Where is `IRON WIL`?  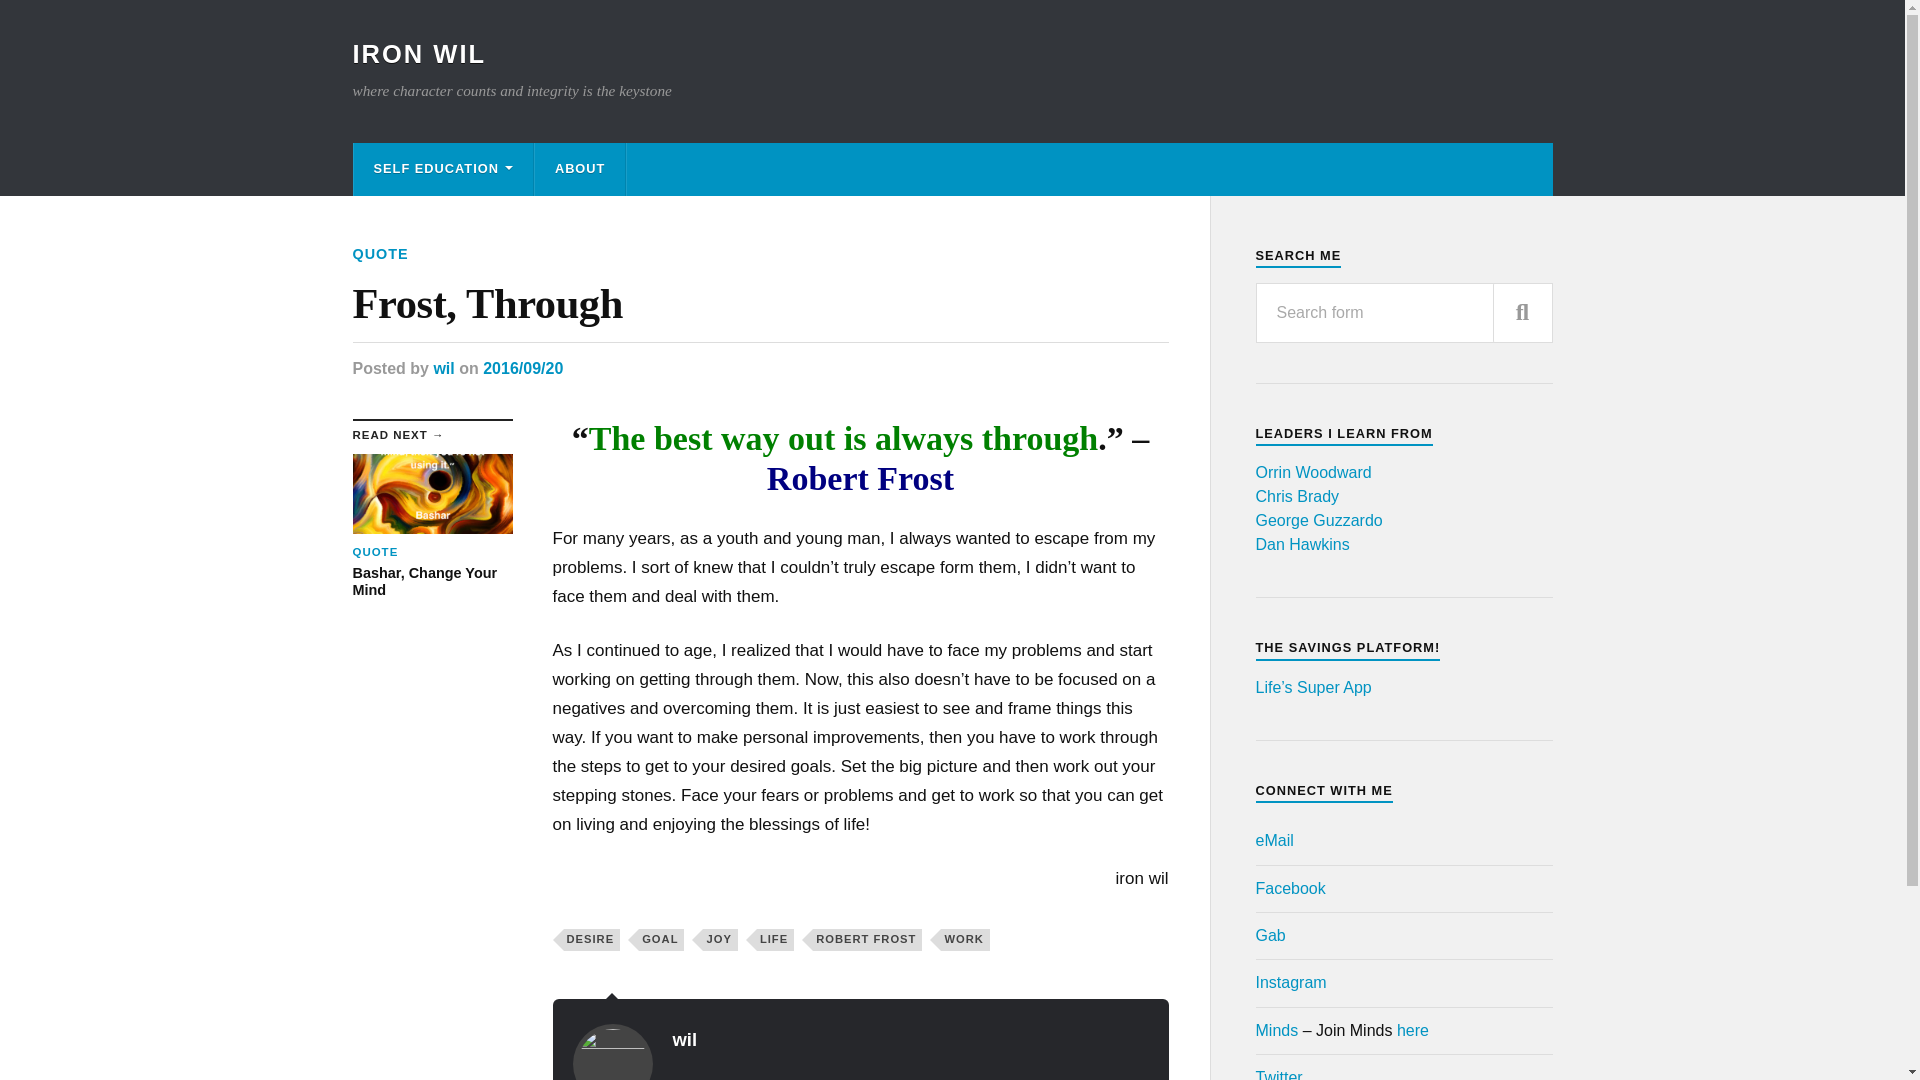 IRON WIL is located at coordinates (418, 54).